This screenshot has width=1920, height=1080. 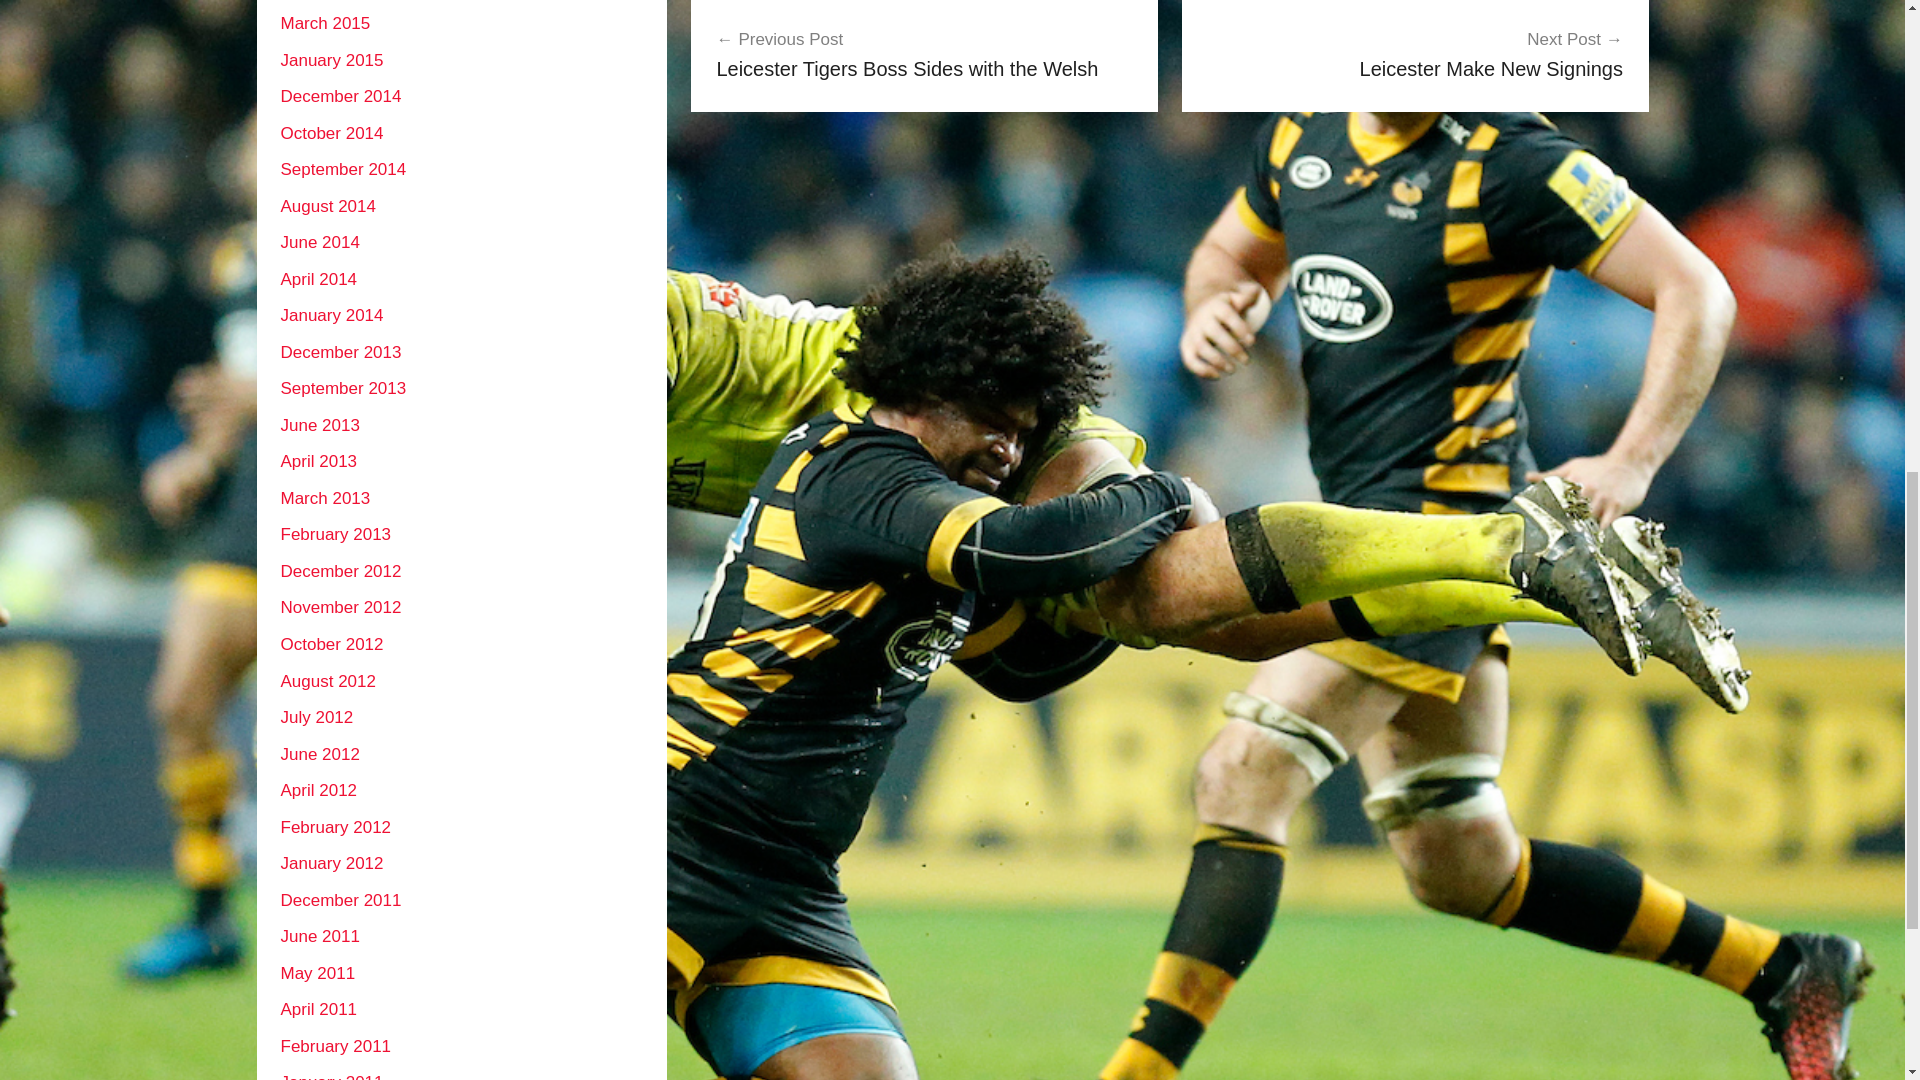 I want to click on September 2014, so click(x=342, y=169).